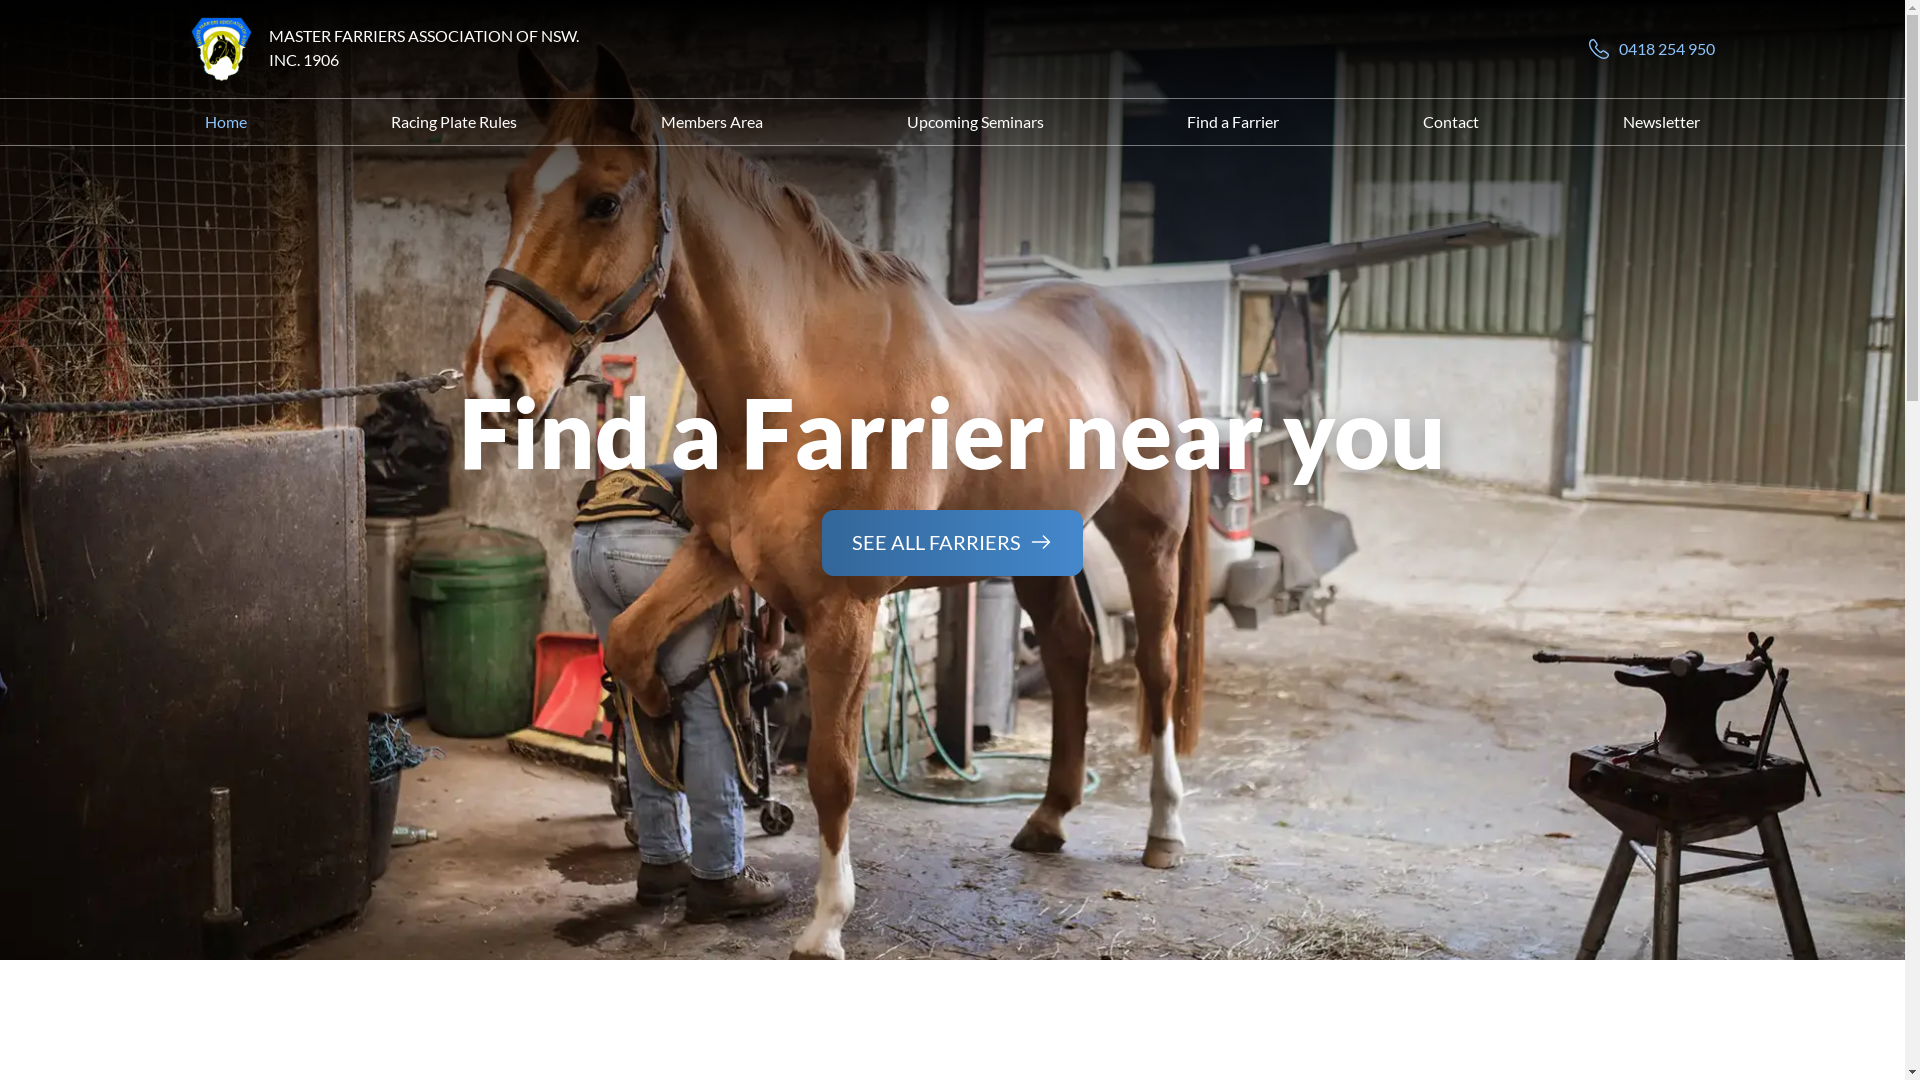 Image resolution: width=1920 pixels, height=1080 pixels. What do you see at coordinates (1233, 122) in the screenshot?
I see `Find a Farrier` at bounding box center [1233, 122].